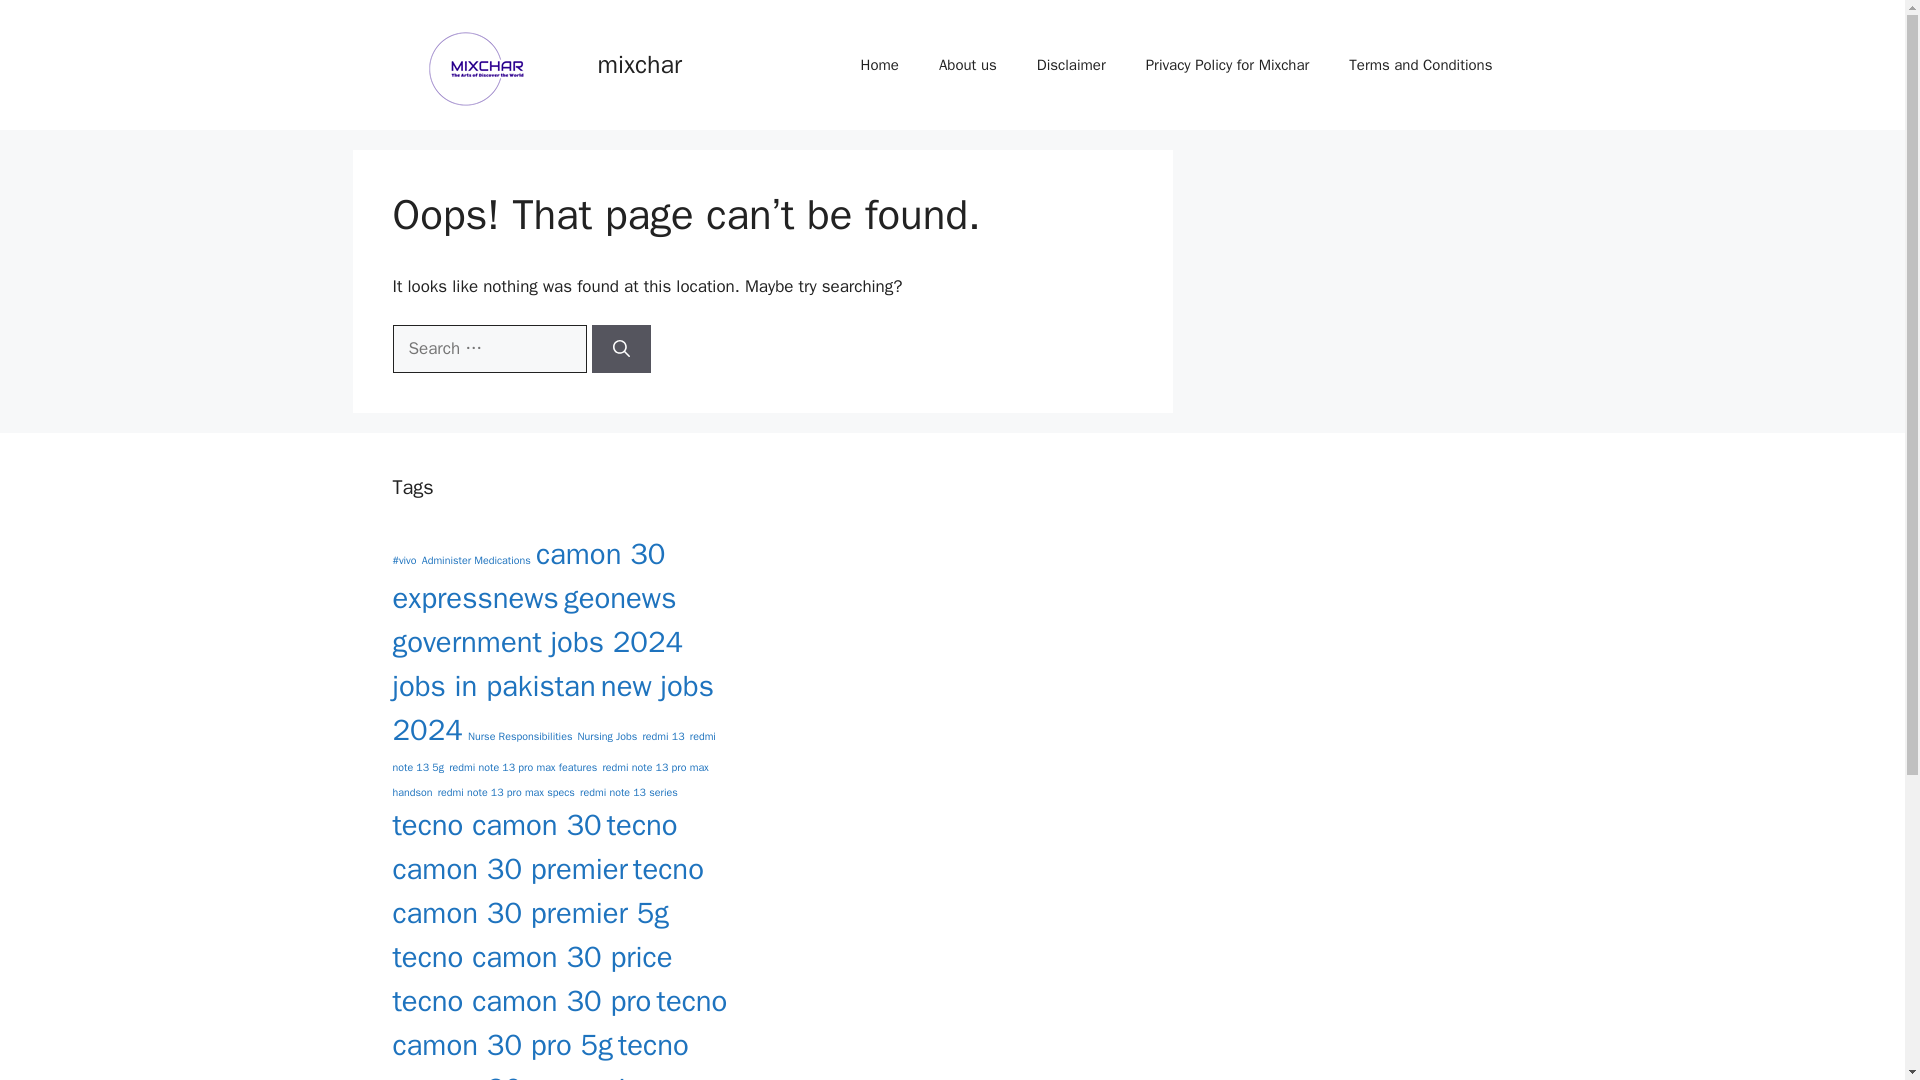 The width and height of the screenshot is (1920, 1080). Describe the element at coordinates (546, 892) in the screenshot. I see `tecno camon 30 premier 5g` at that location.